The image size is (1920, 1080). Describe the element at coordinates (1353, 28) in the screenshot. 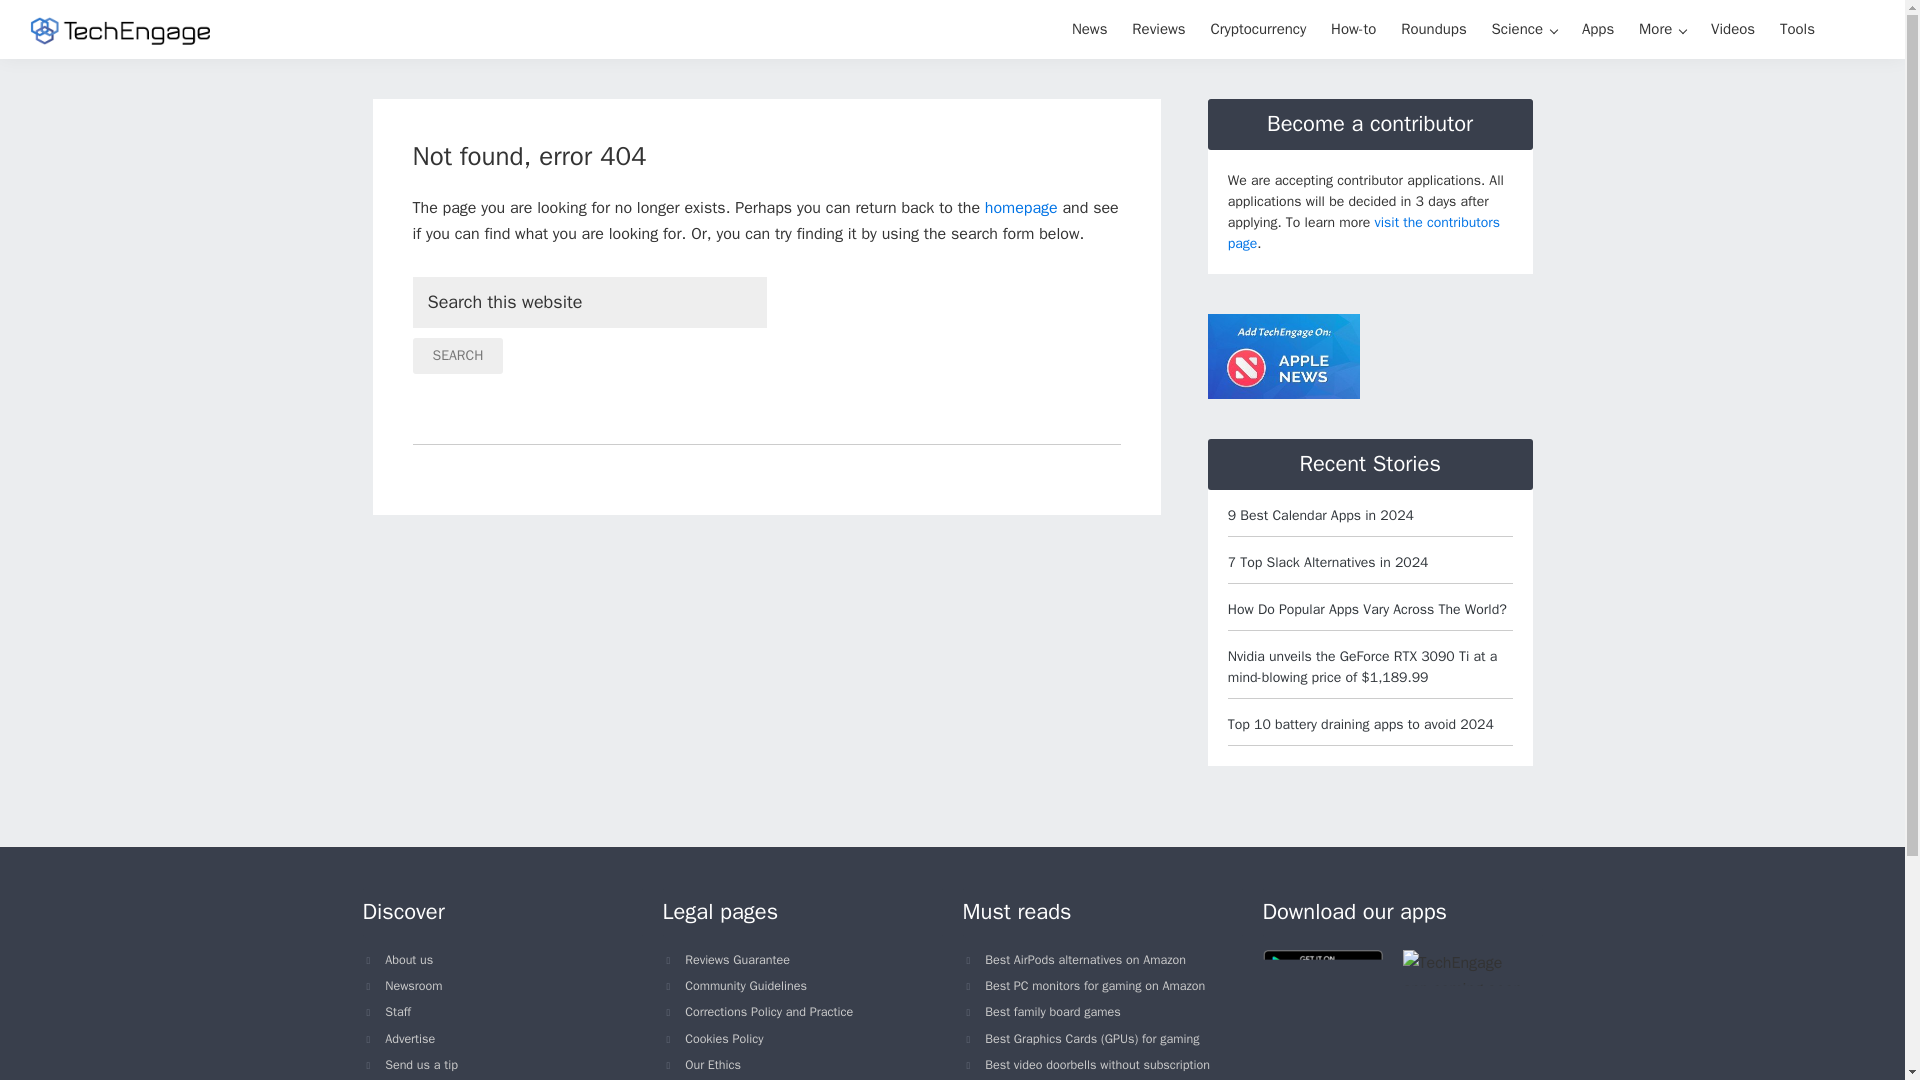

I see `How-to` at that location.